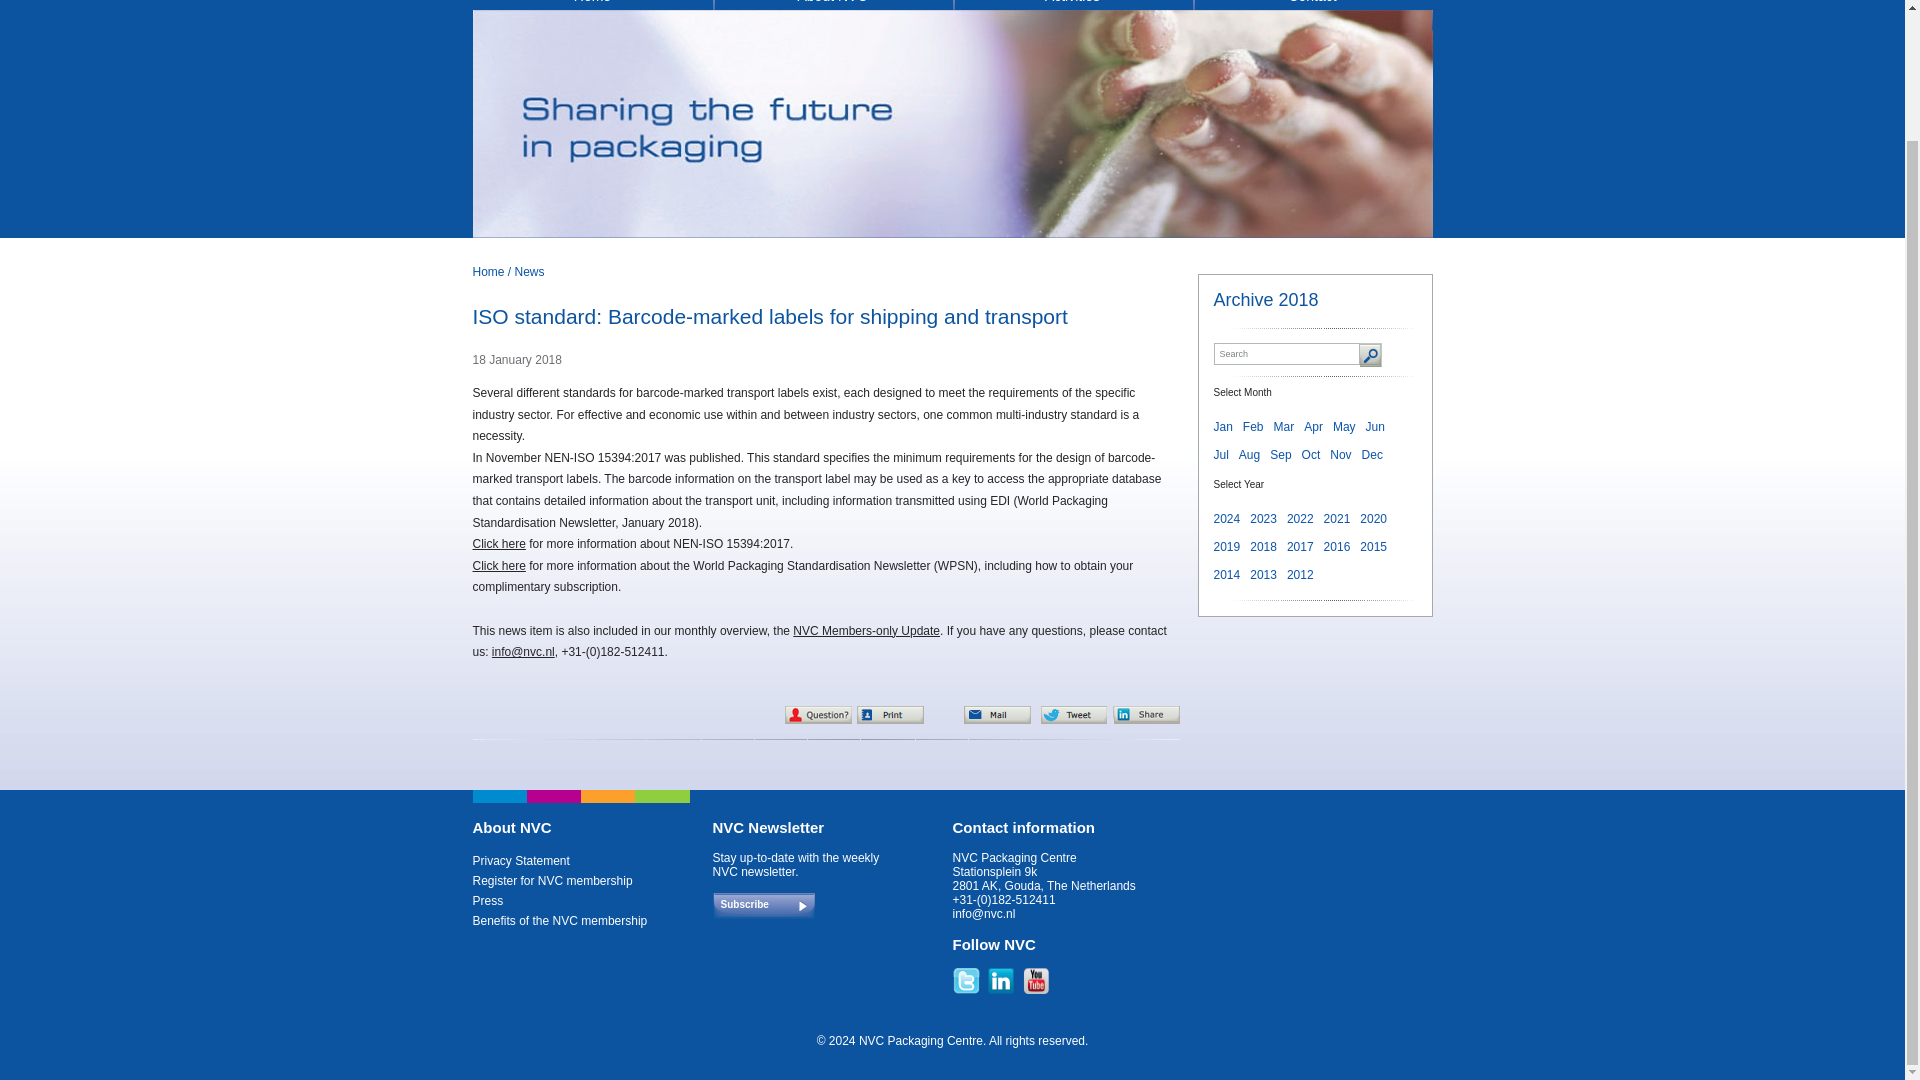  I want to click on Jun, so click(1374, 427).